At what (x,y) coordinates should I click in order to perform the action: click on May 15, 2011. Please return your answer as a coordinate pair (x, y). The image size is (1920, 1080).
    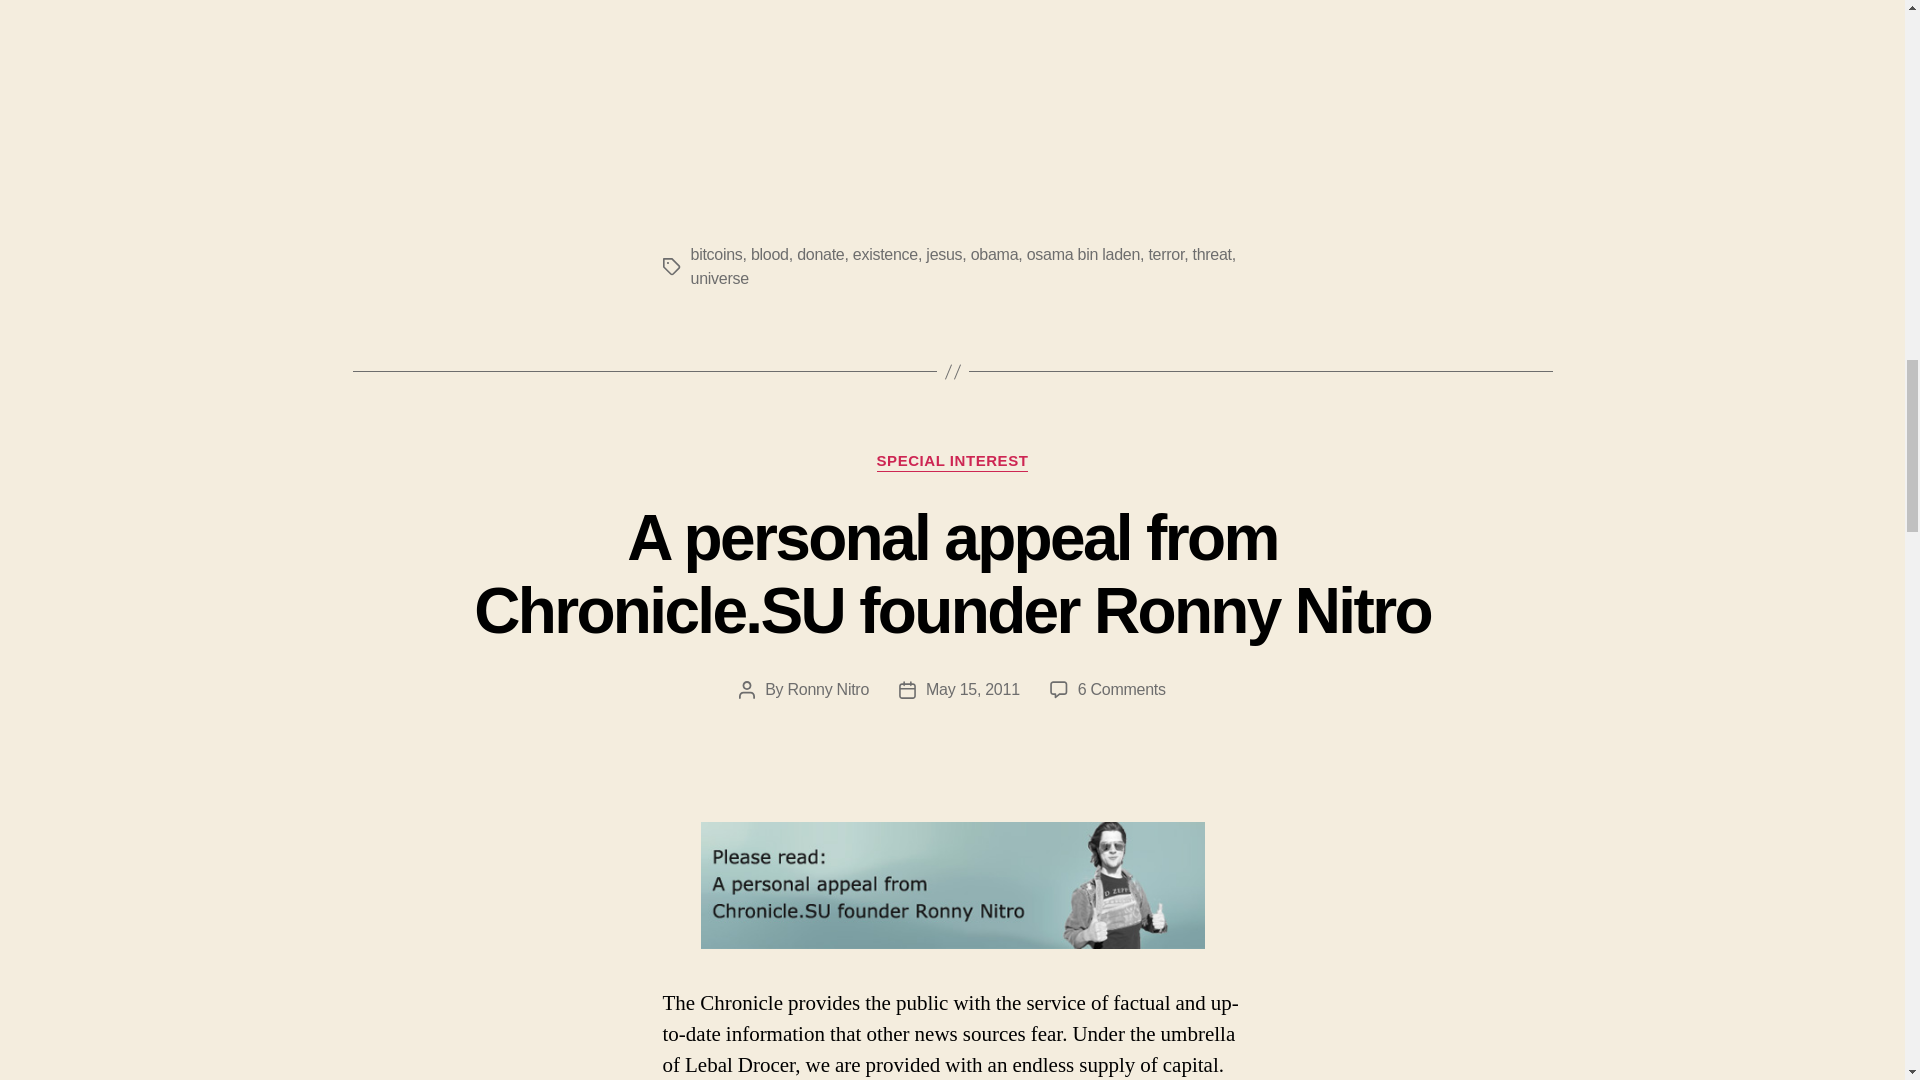
    Looking at the image, I should click on (972, 689).